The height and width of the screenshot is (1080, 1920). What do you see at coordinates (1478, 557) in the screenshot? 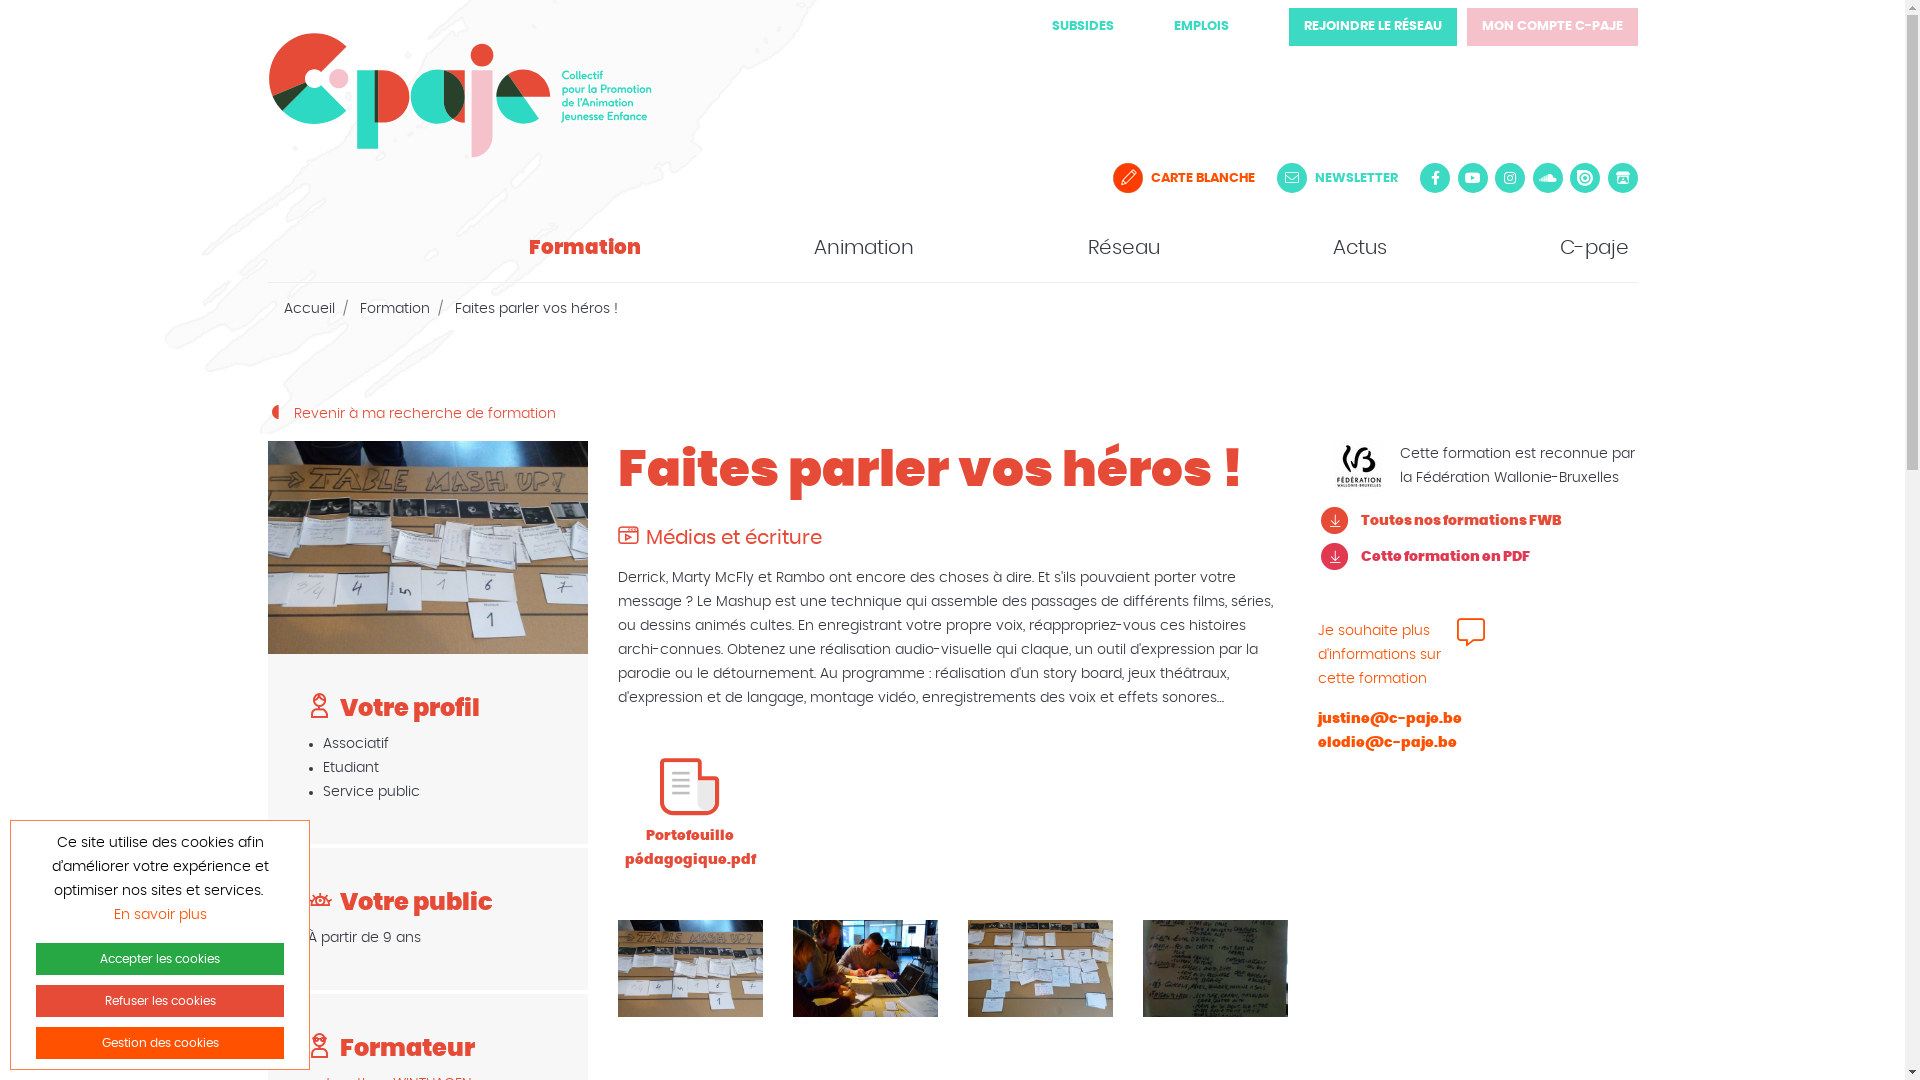
I see `Cette formation en PDF` at bounding box center [1478, 557].